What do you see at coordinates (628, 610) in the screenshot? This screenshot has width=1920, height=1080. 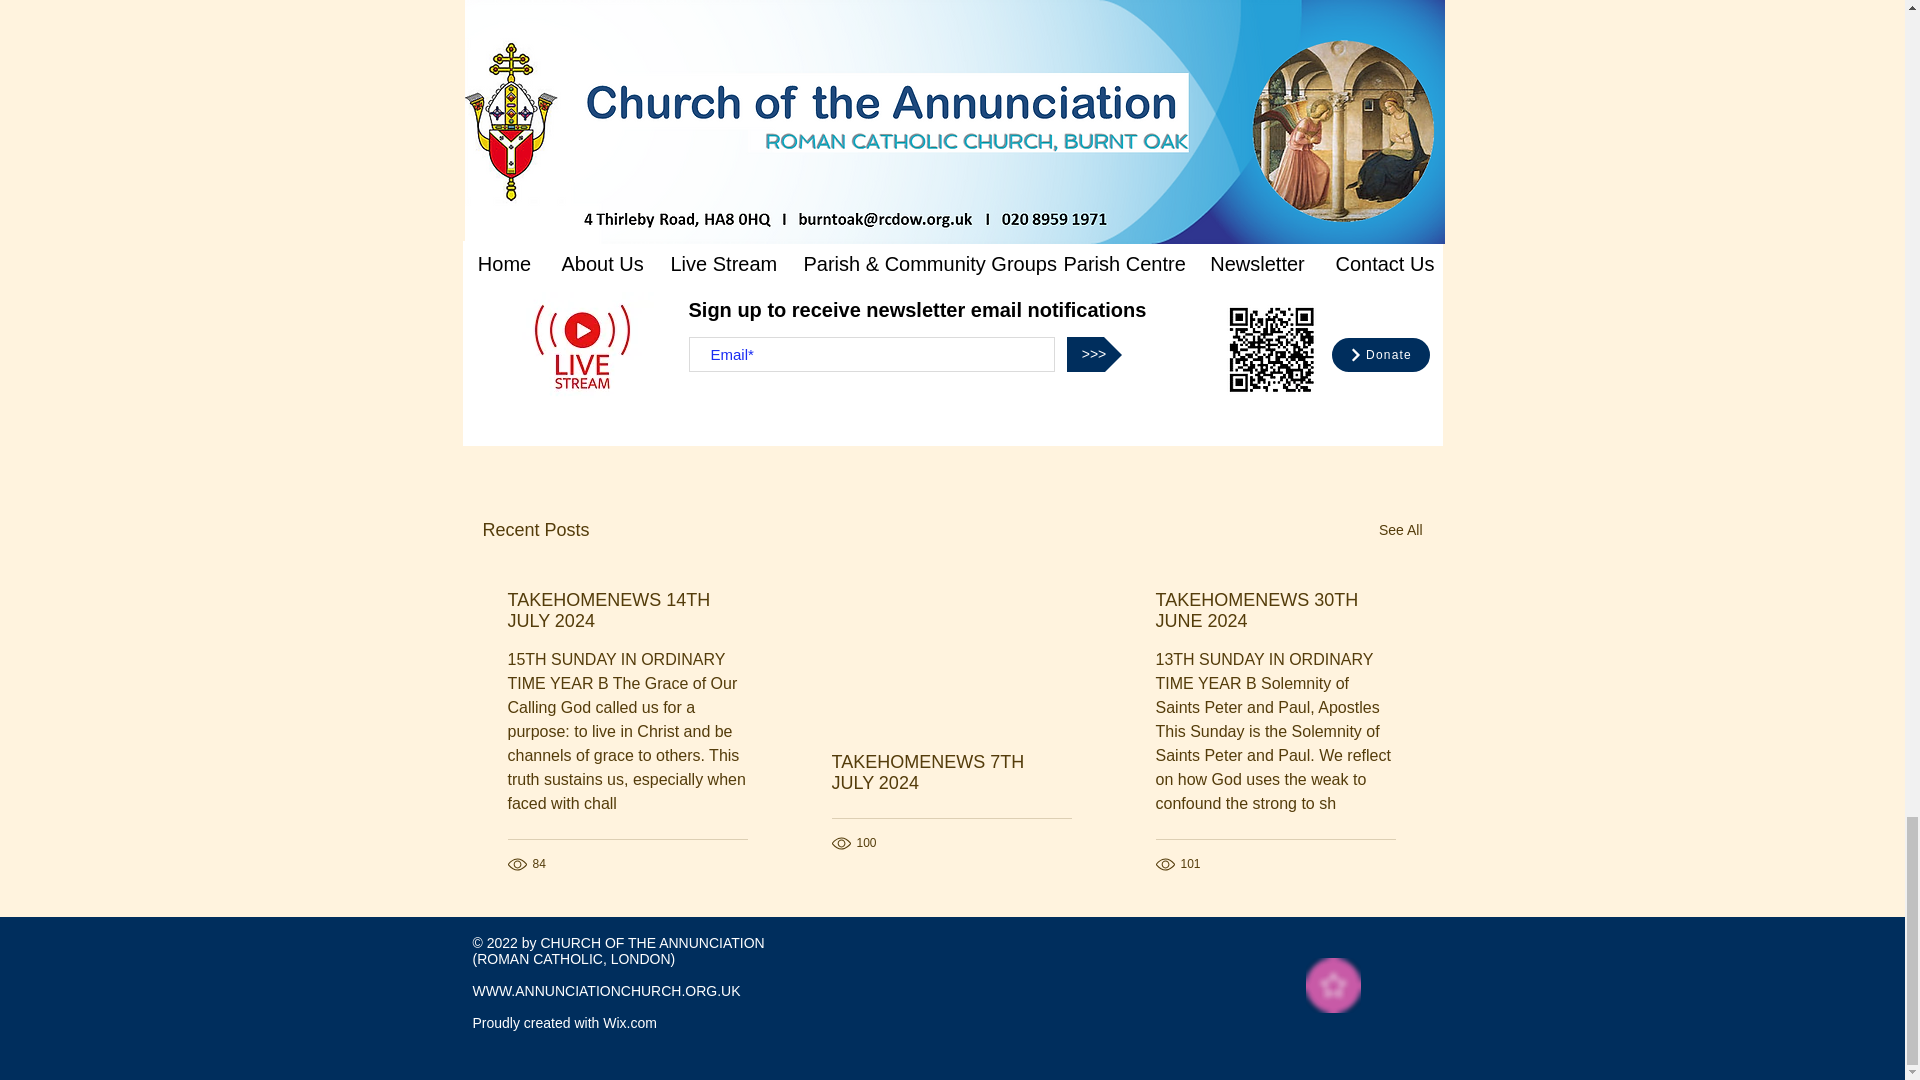 I see `TAKEHOMENEWS 14TH JULY 2024` at bounding box center [628, 610].